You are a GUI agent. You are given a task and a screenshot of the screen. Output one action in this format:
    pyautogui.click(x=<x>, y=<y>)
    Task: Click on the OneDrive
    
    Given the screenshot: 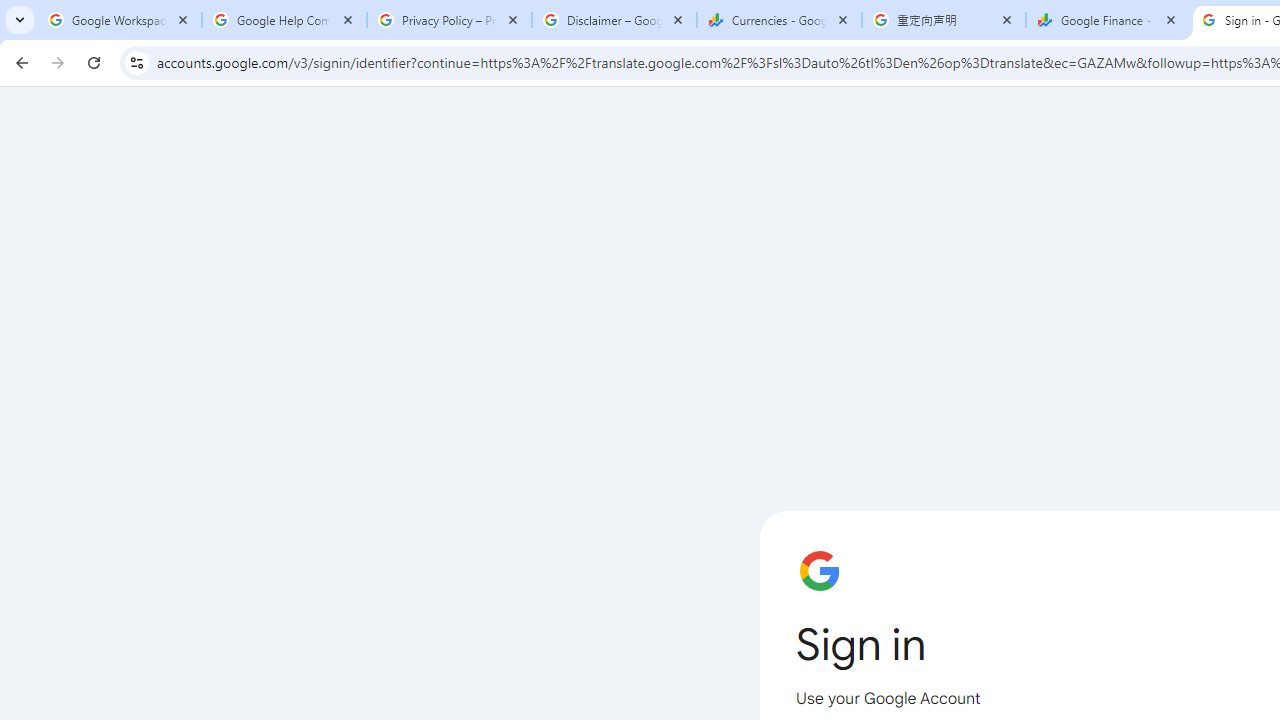 What is the action you would take?
    pyautogui.click(x=508, y=324)
    